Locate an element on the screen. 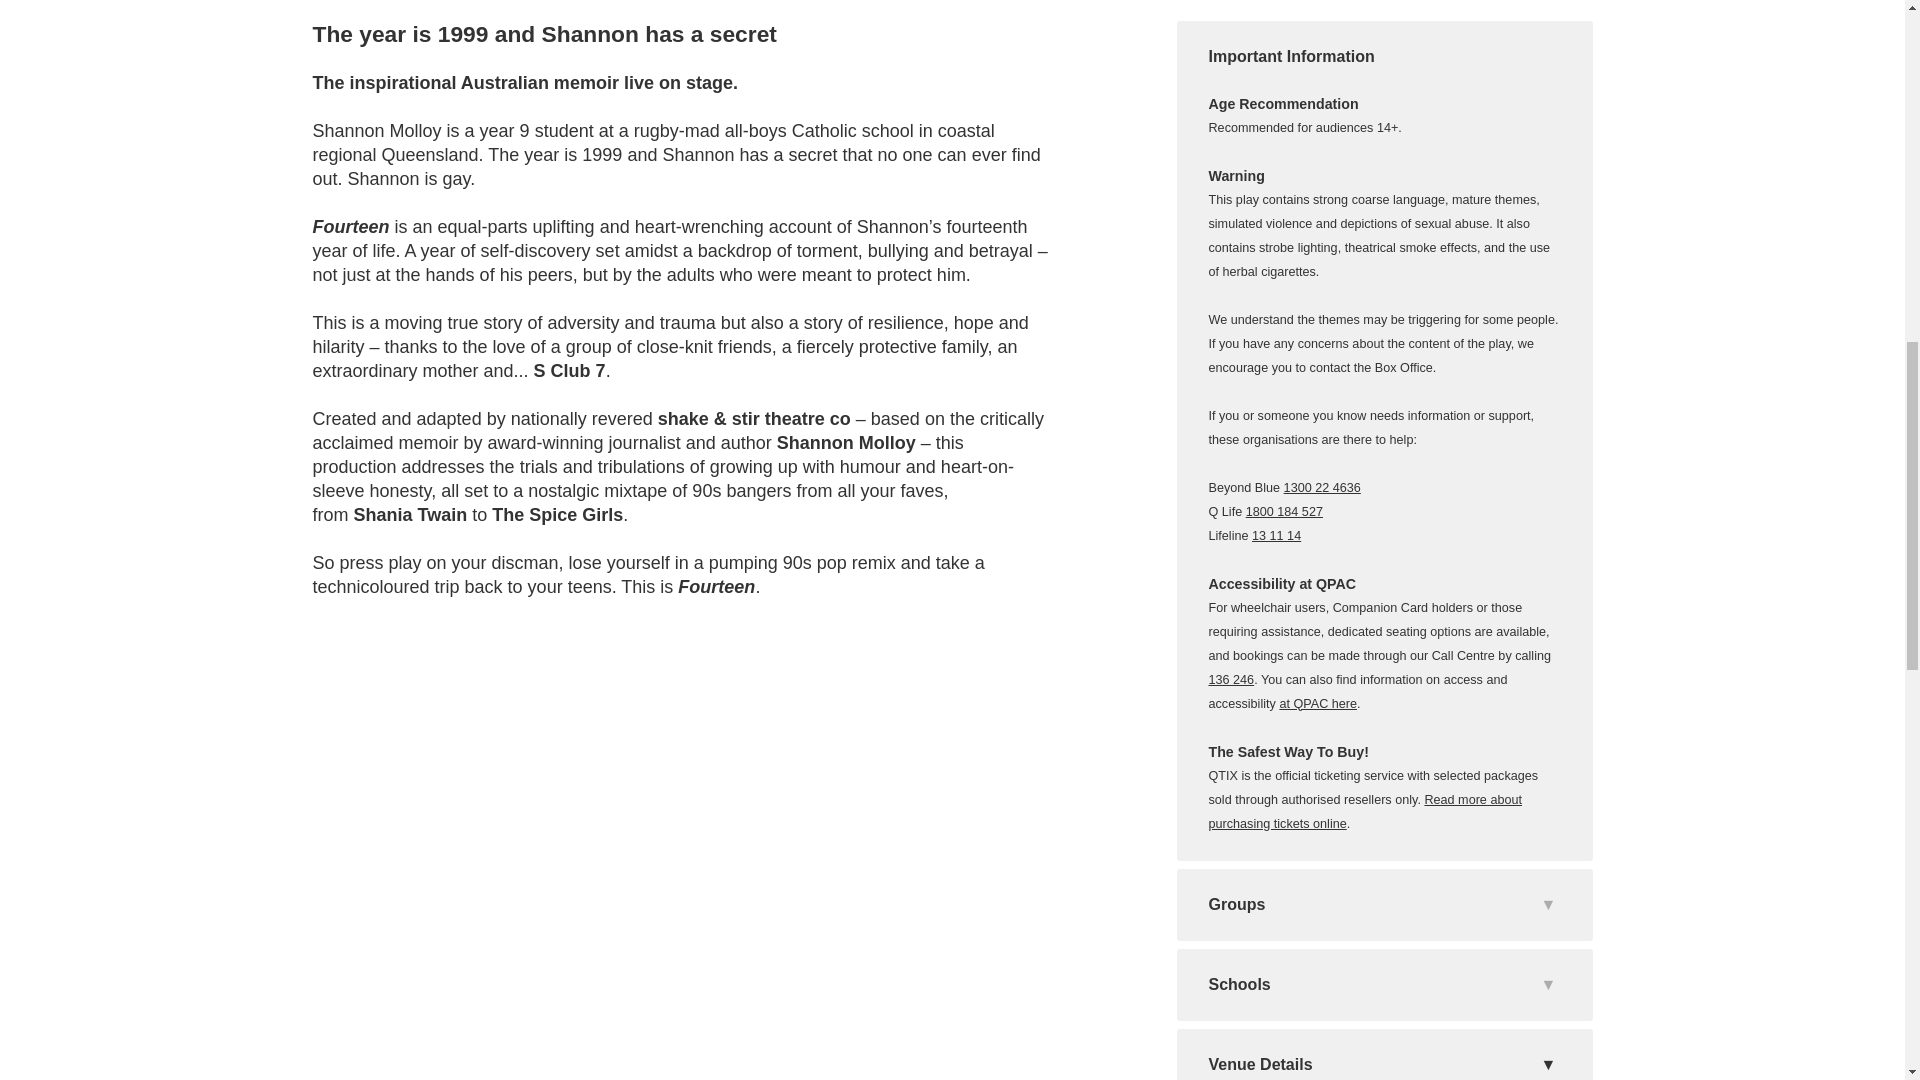  Read more about purchasing tickets online is located at coordinates (1364, 811).